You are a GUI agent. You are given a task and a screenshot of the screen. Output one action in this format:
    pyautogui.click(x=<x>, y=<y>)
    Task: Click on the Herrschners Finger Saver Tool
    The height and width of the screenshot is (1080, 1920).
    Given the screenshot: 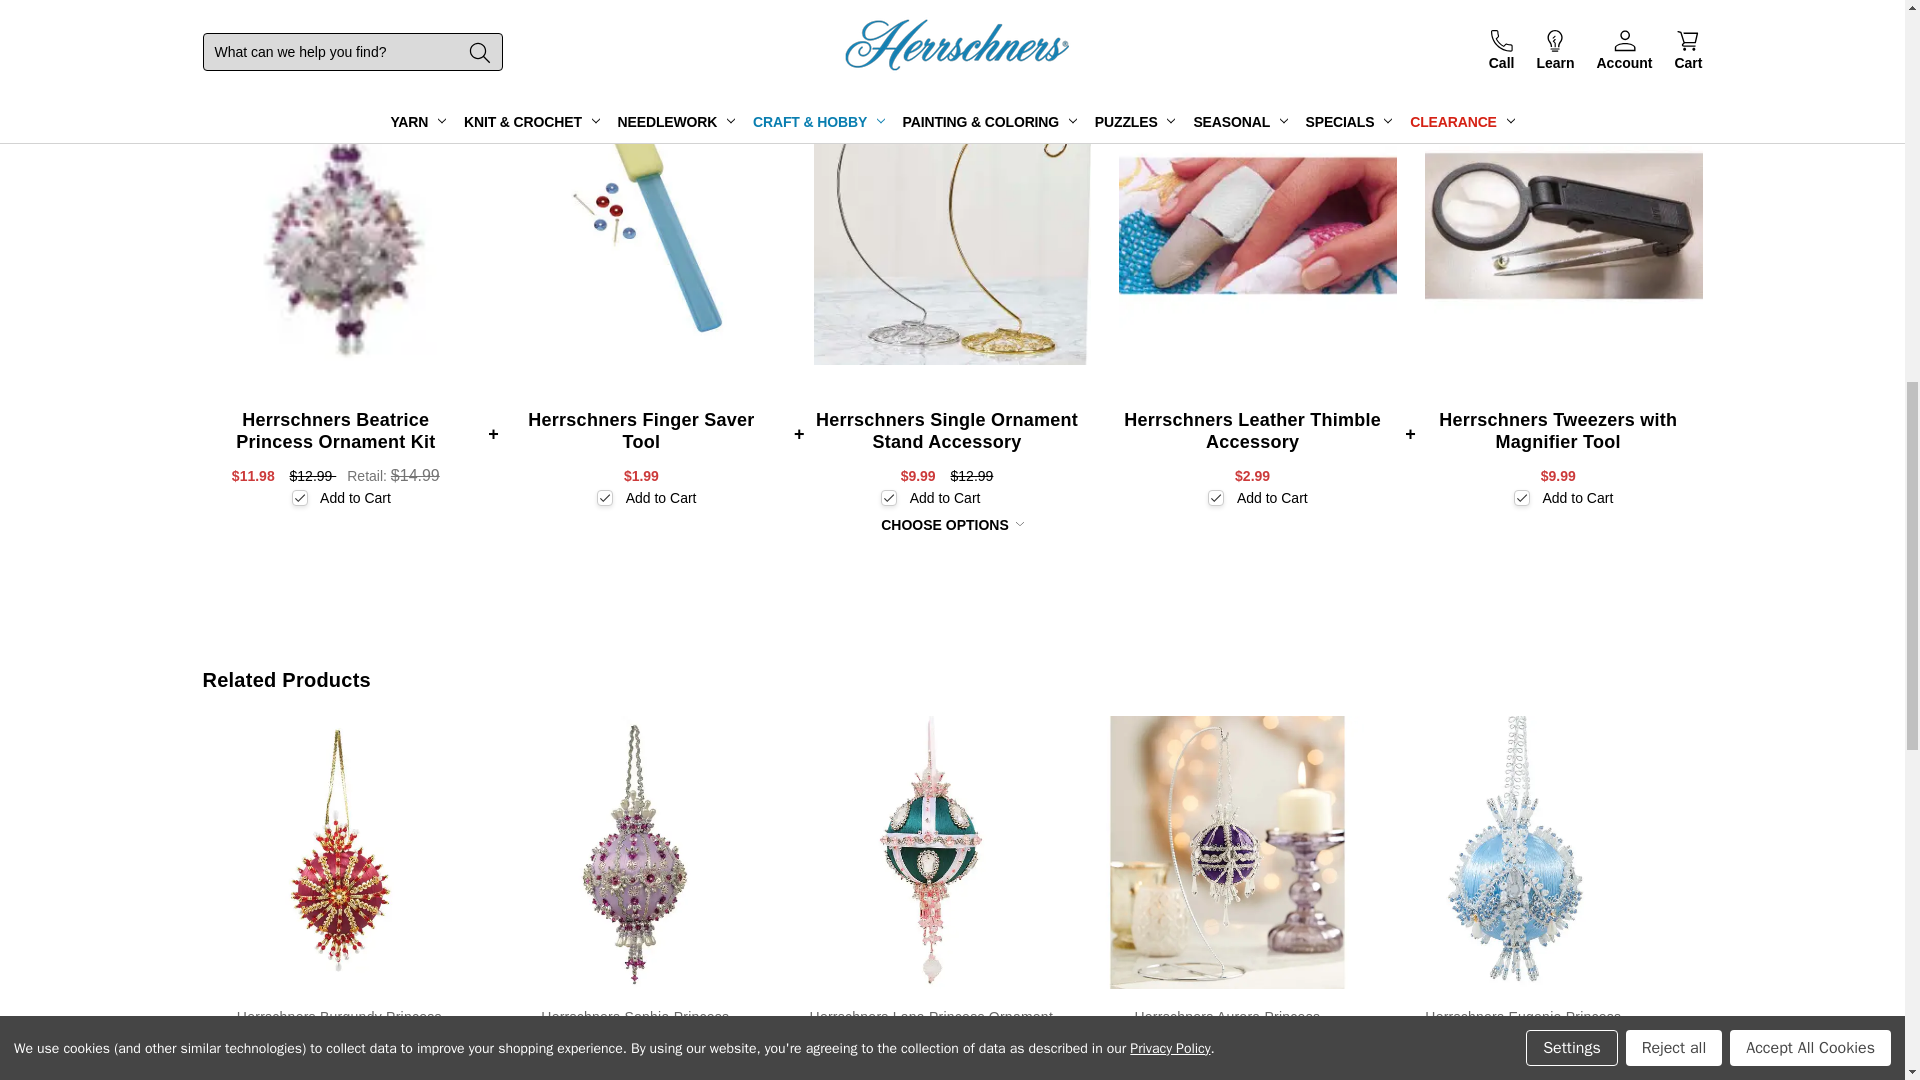 What is the action you would take?
    pyautogui.click(x=646, y=226)
    